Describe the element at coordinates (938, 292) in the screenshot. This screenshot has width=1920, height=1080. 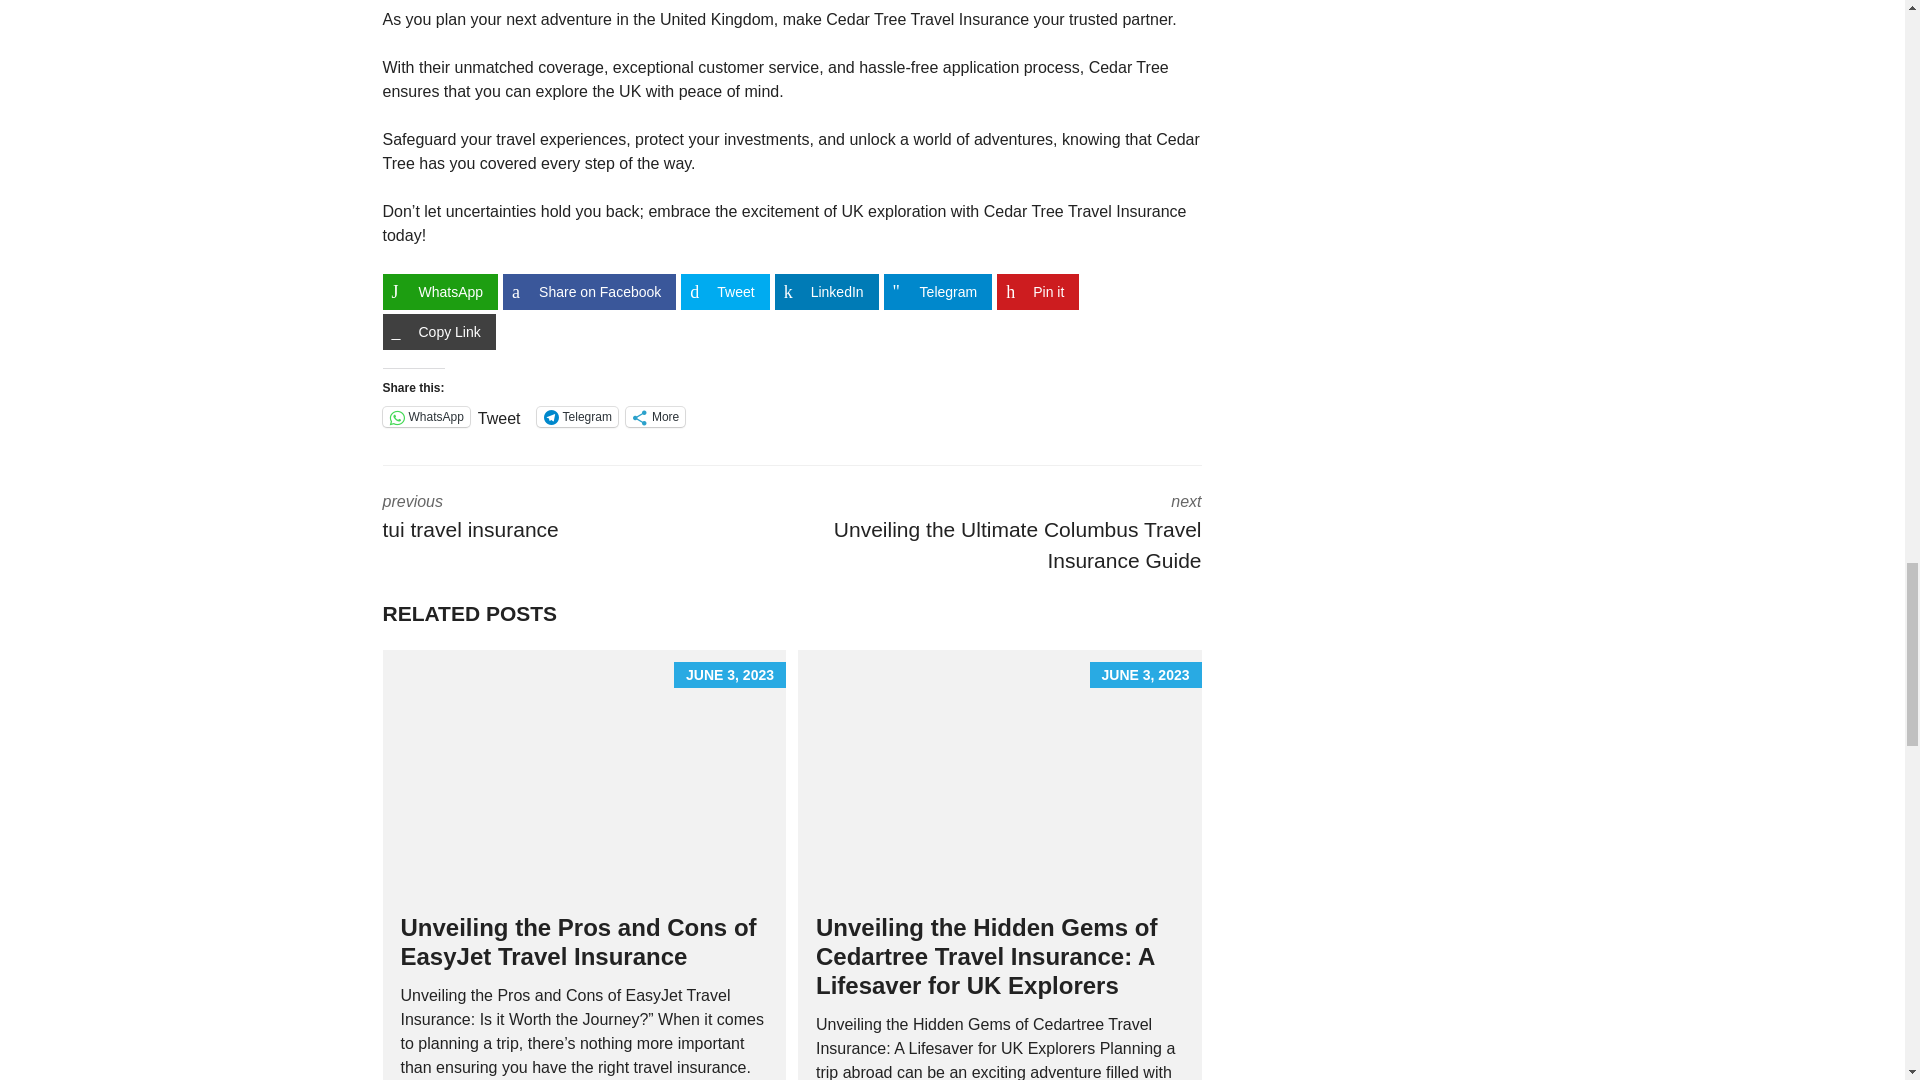
I see `Telegram` at that location.